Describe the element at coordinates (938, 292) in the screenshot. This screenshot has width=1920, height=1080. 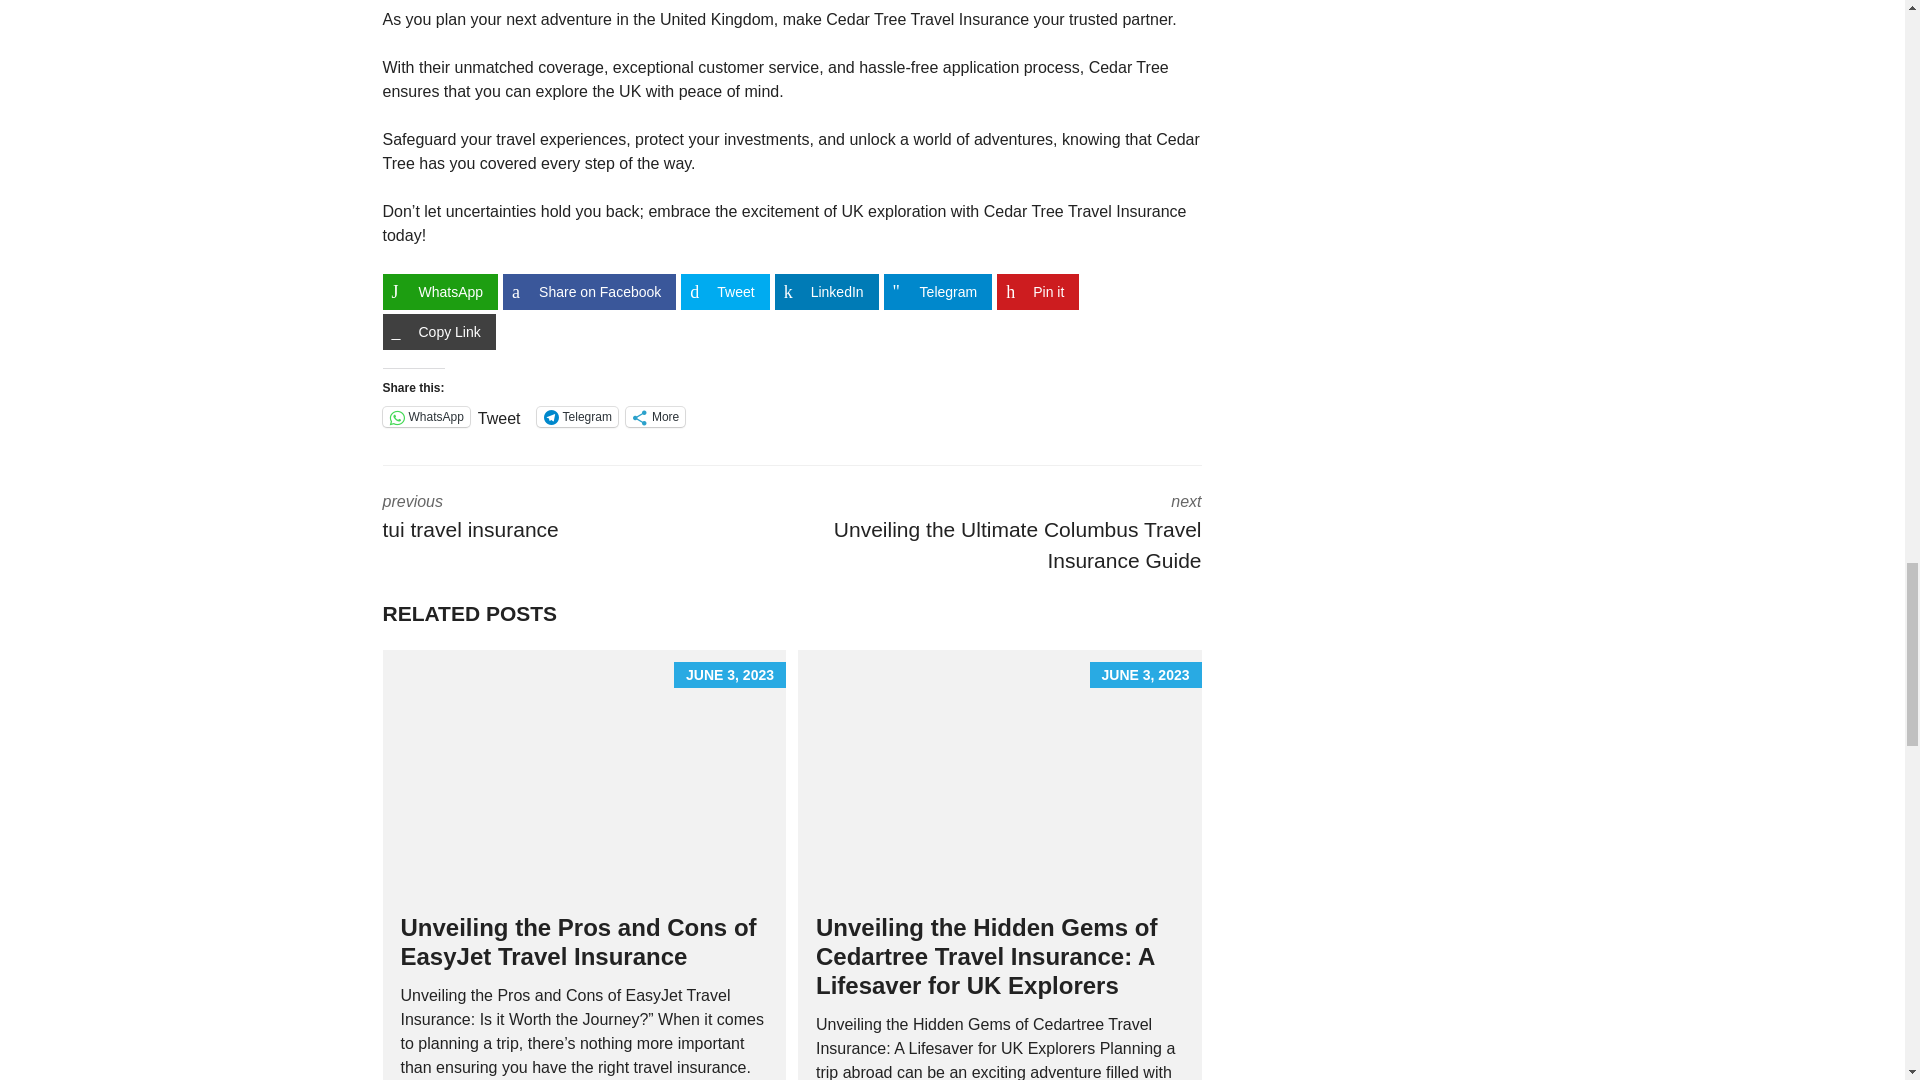
I see `Telegram` at that location.